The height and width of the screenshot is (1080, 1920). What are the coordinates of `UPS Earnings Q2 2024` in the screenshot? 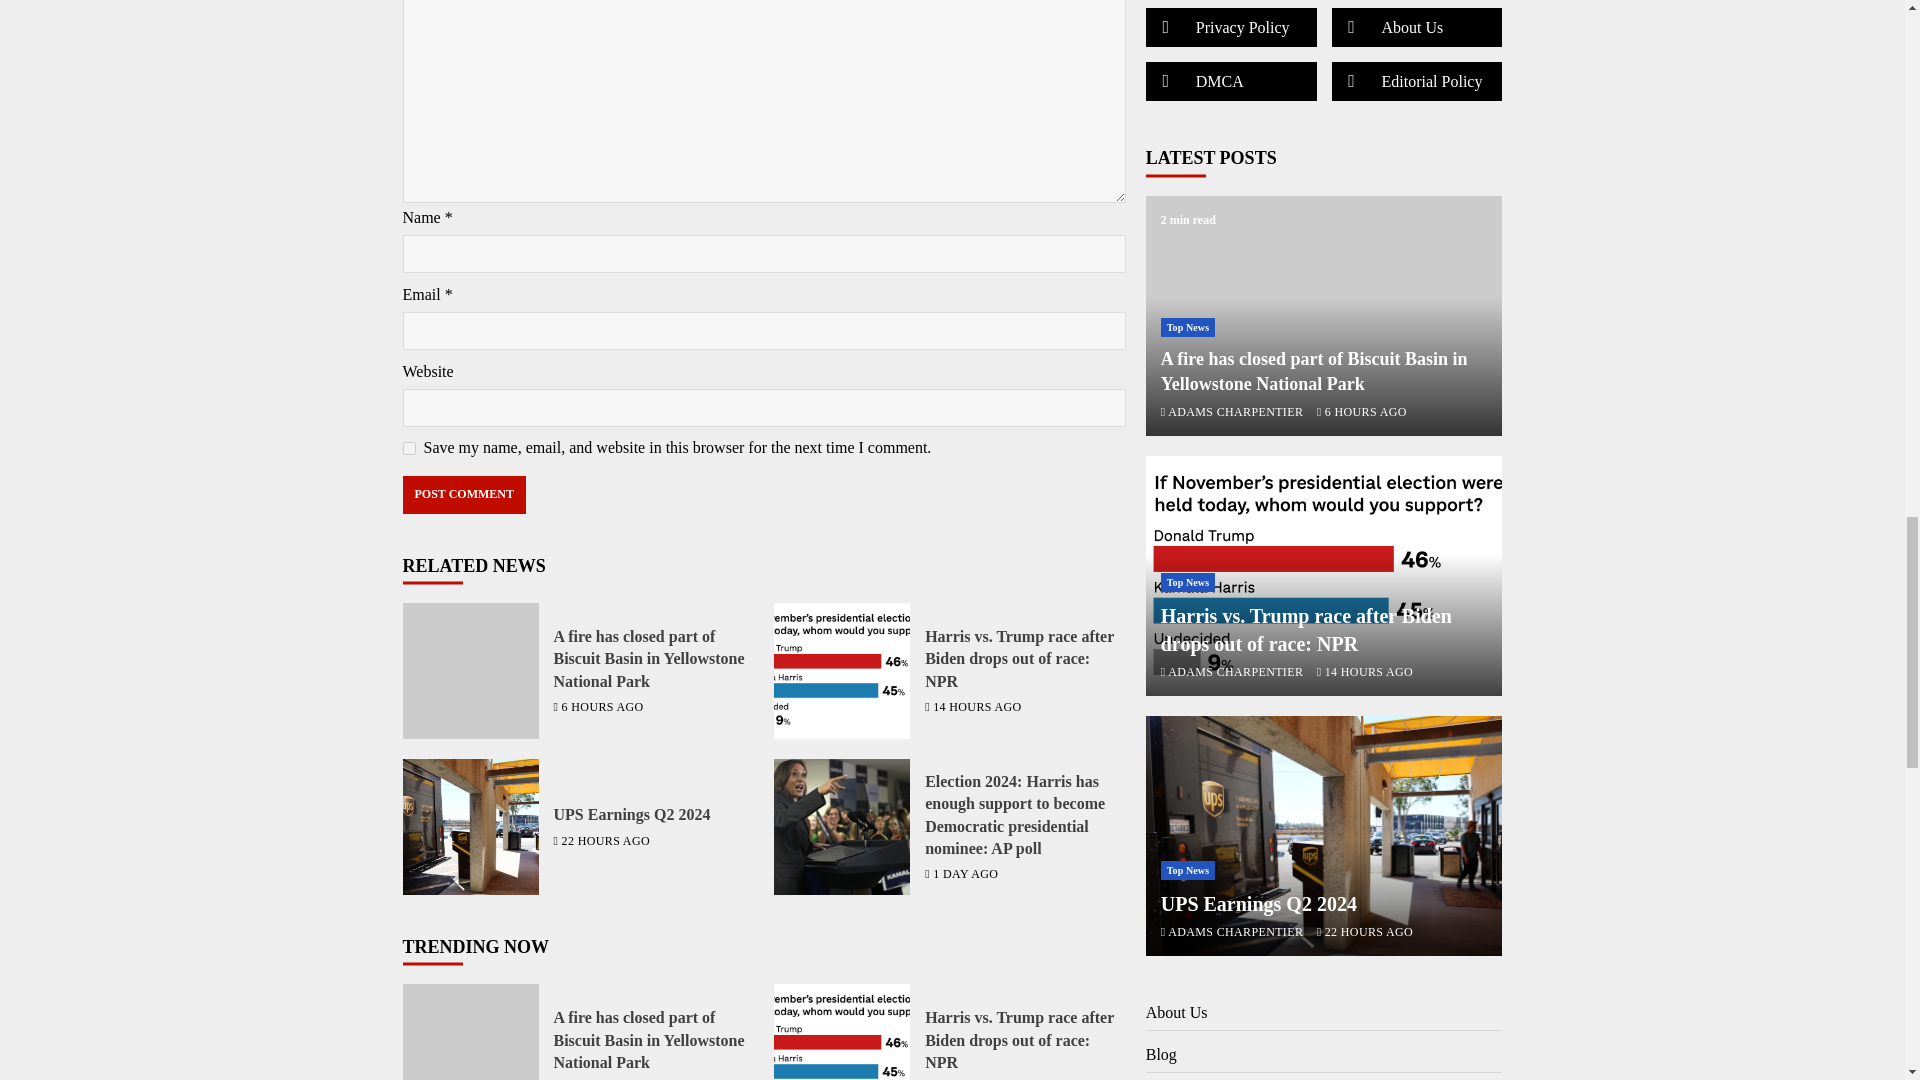 It's located at (632, 814).